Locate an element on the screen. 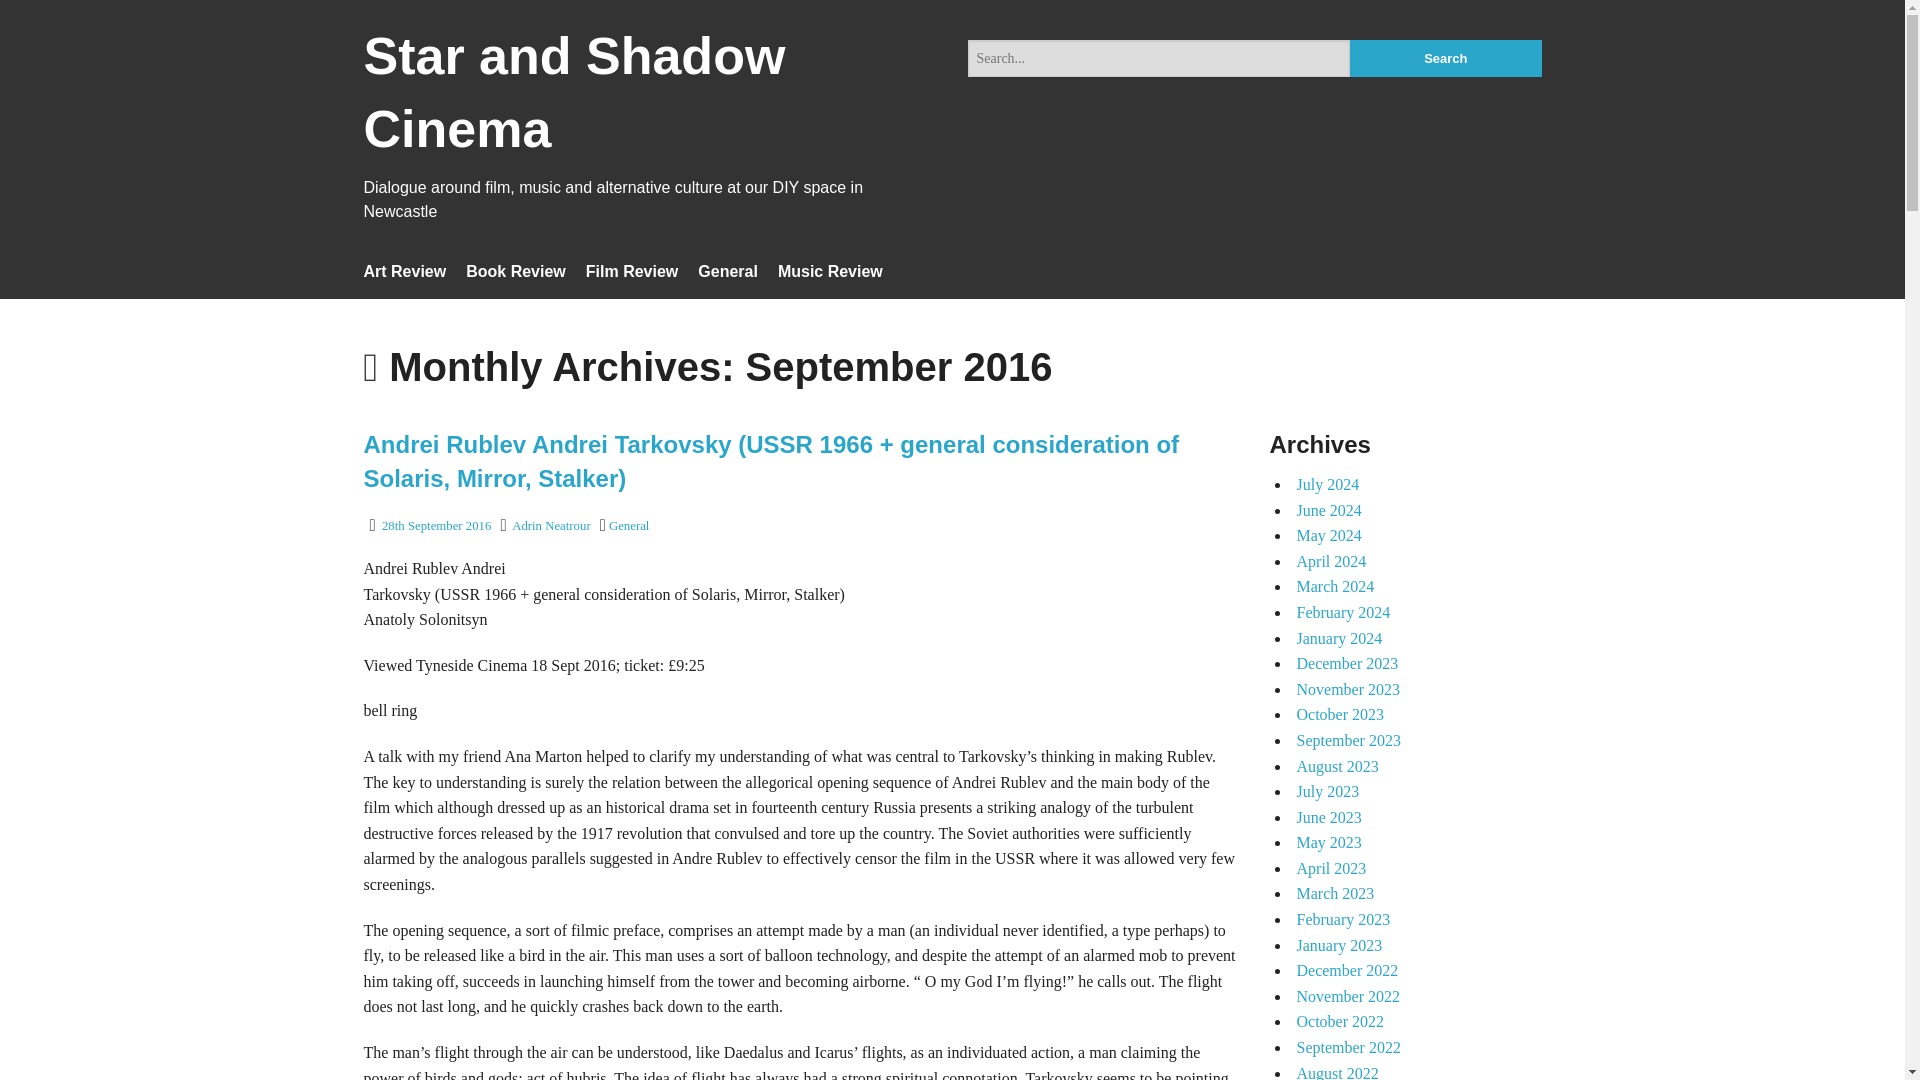  Search for: is located at coordinates (1159, 58).